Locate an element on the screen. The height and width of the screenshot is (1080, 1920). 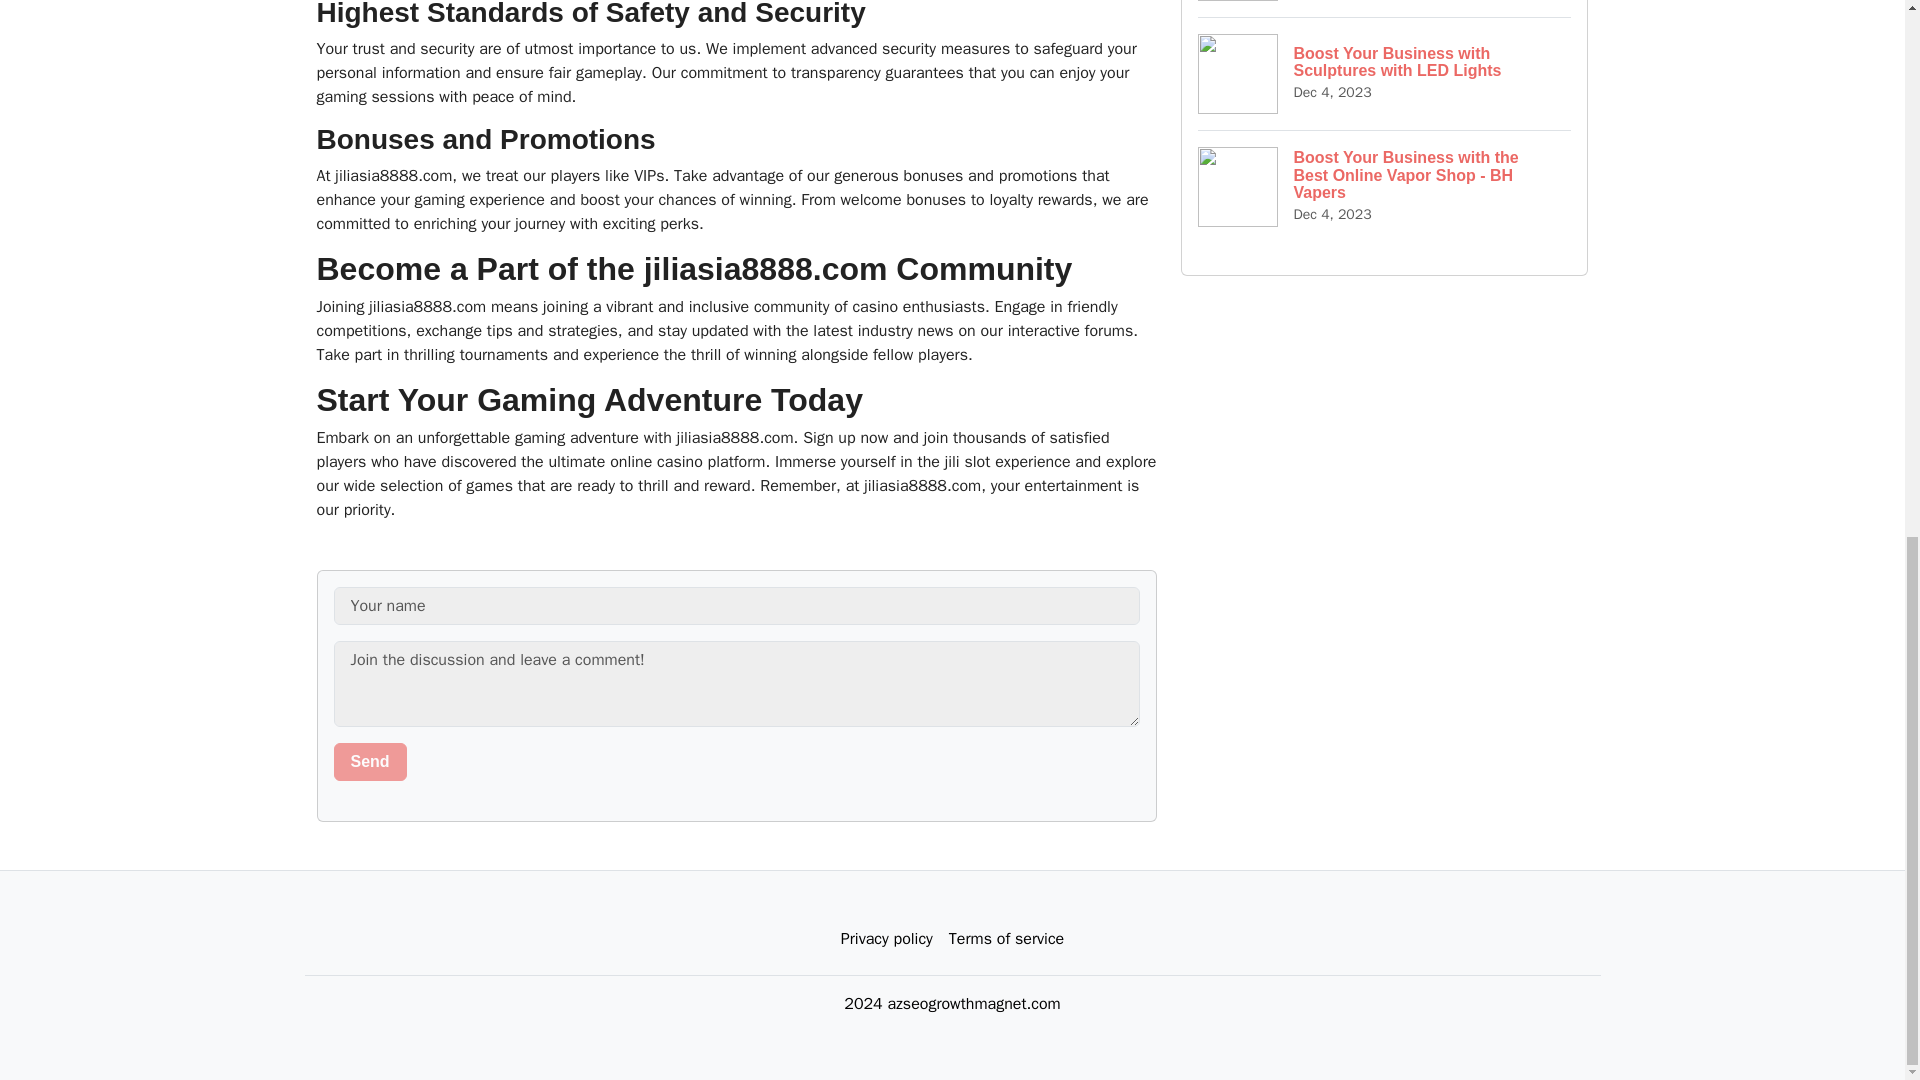
Privacy policy is located at coordinates (886, 939).